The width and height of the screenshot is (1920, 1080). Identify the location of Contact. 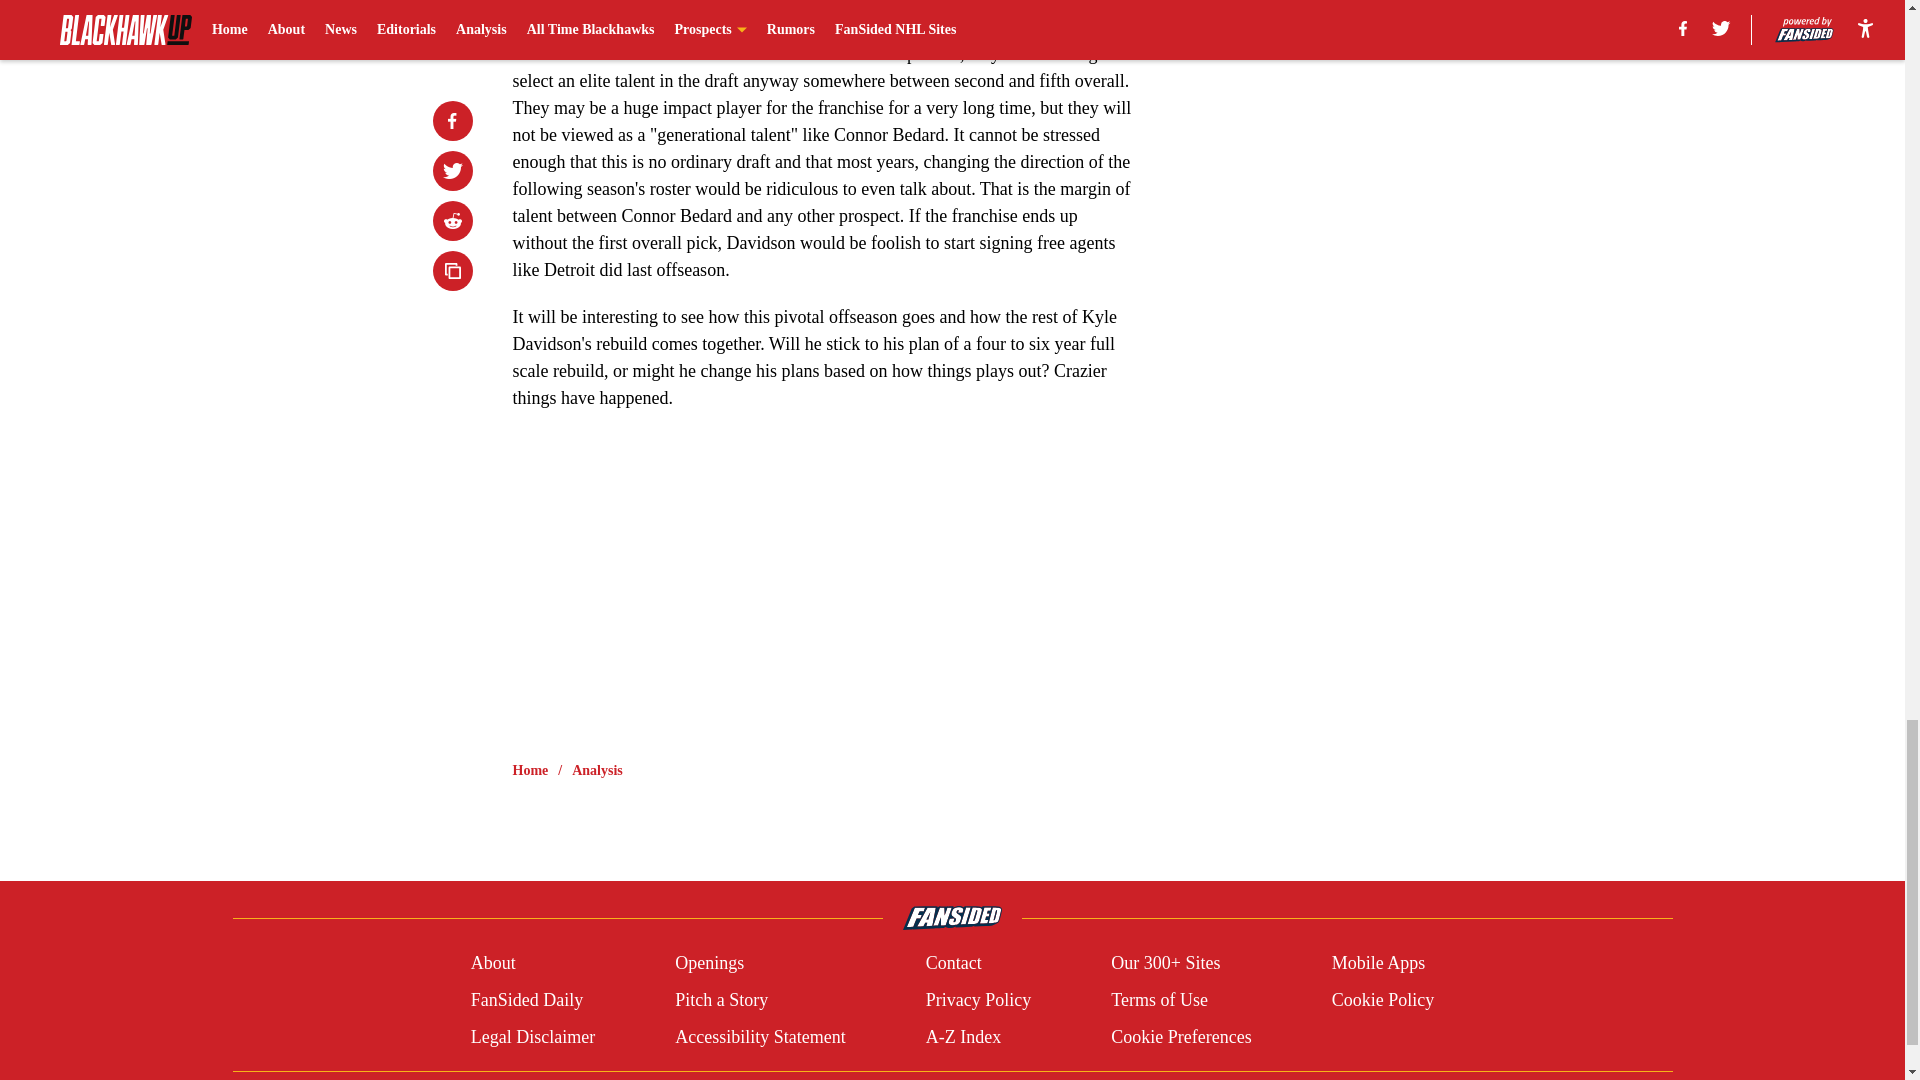
(953, 964).